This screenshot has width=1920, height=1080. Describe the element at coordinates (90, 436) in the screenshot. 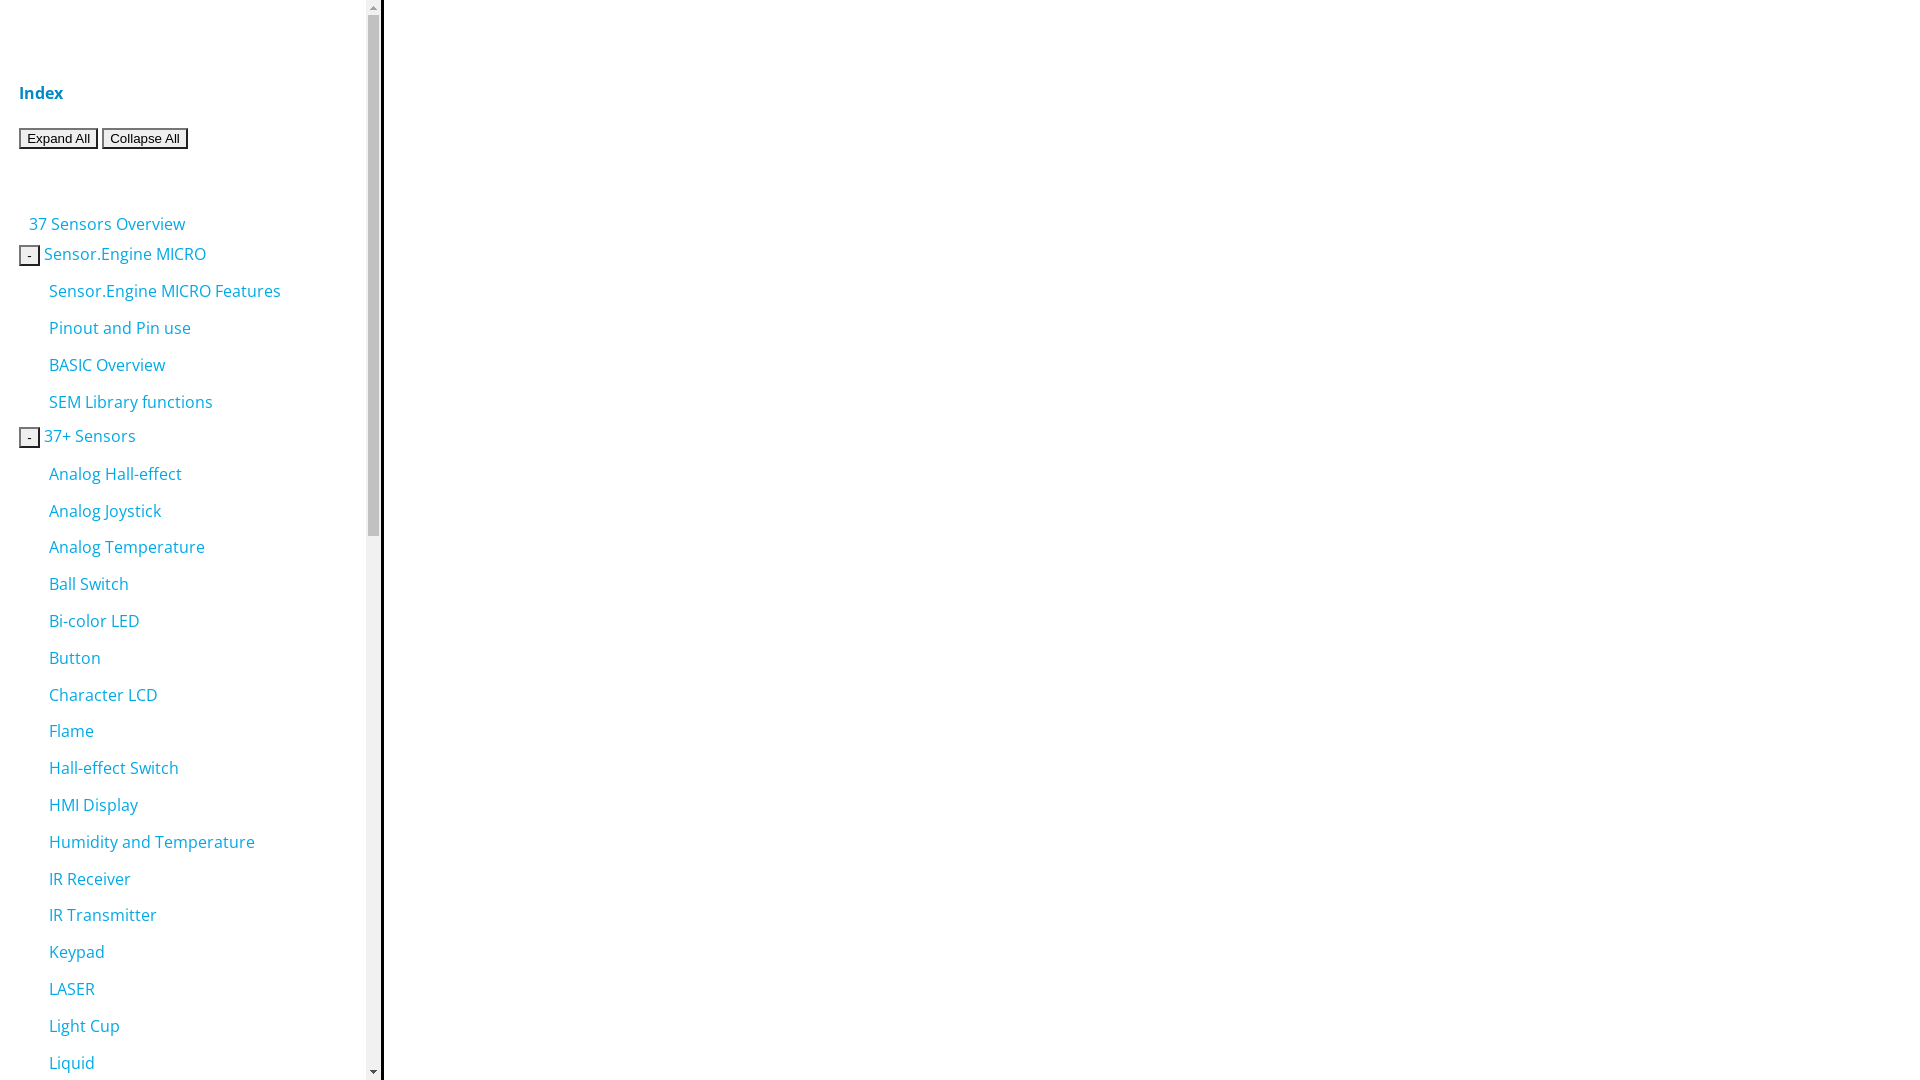

I see `37+ Sensors` at that location.